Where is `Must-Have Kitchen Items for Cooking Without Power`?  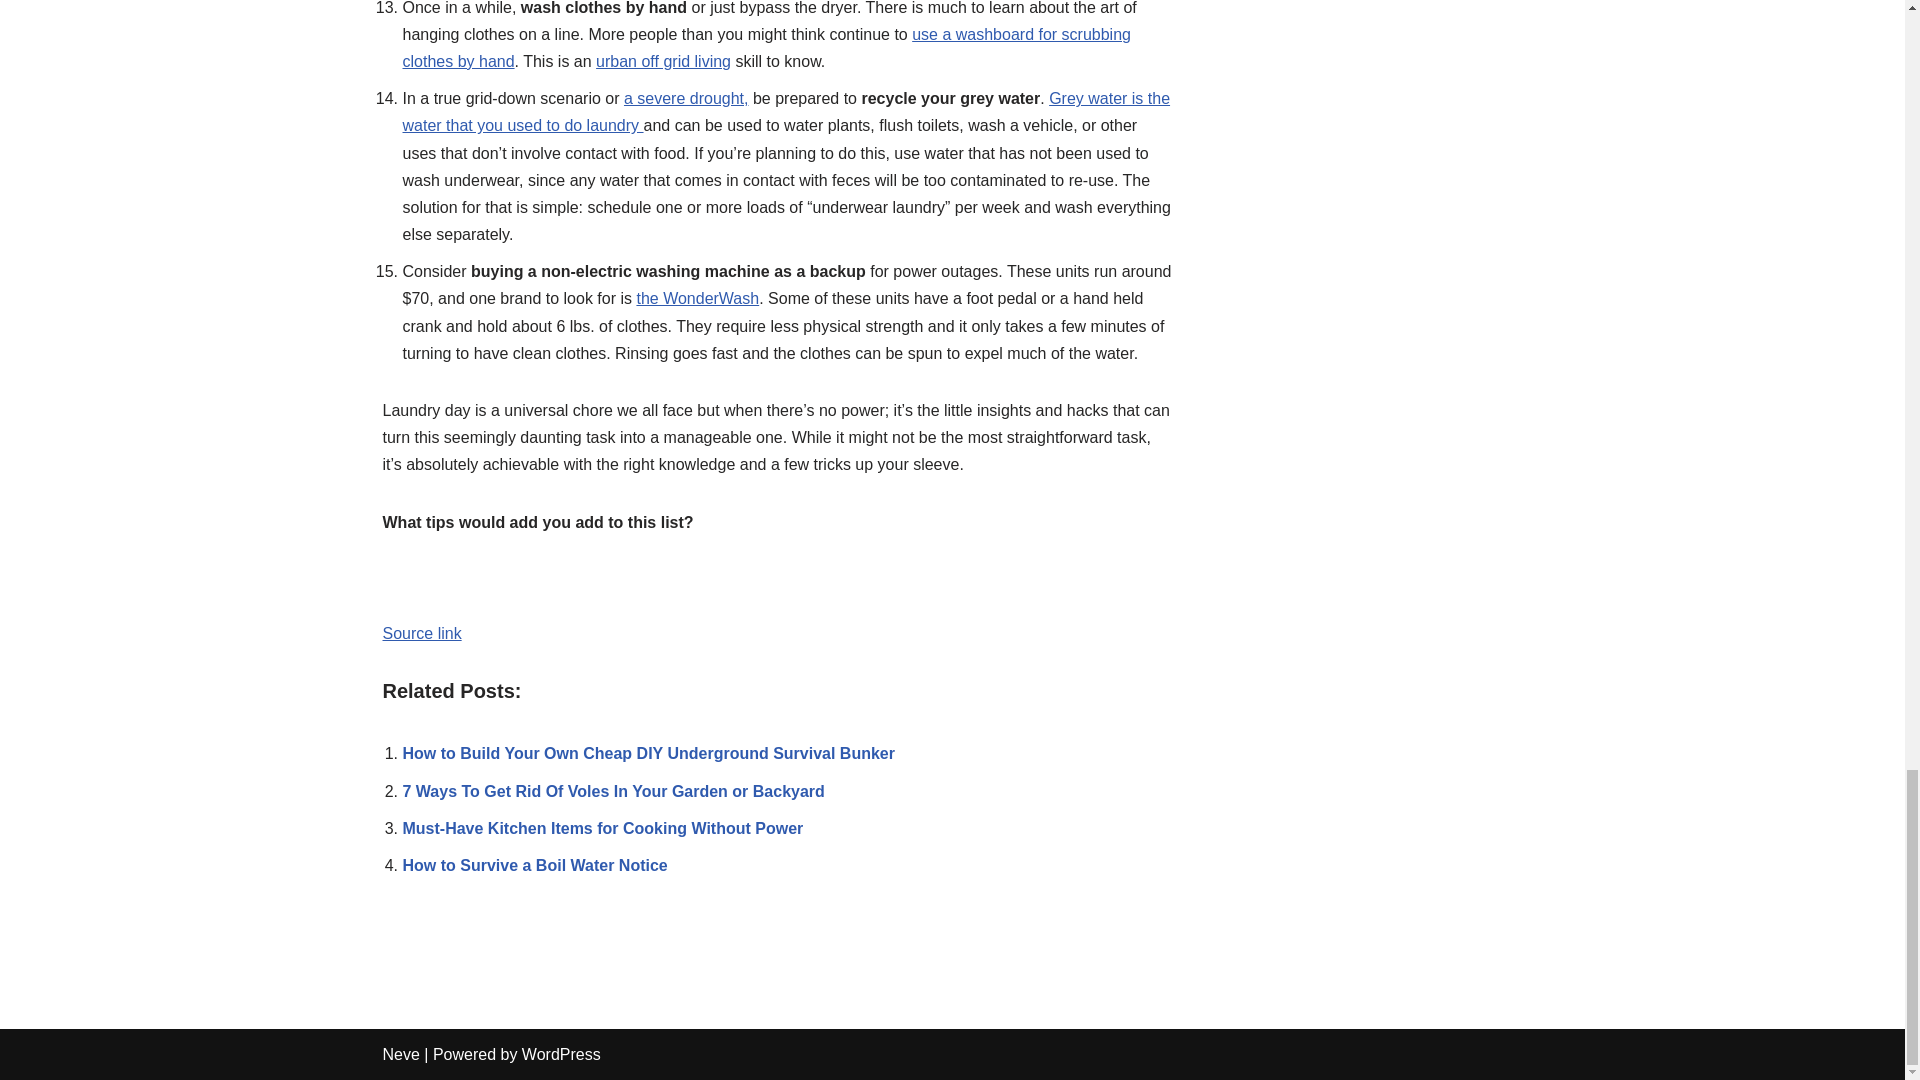 Must-Have Kitchen Items for Cooking Without Power is located at coordinates (602, 828).